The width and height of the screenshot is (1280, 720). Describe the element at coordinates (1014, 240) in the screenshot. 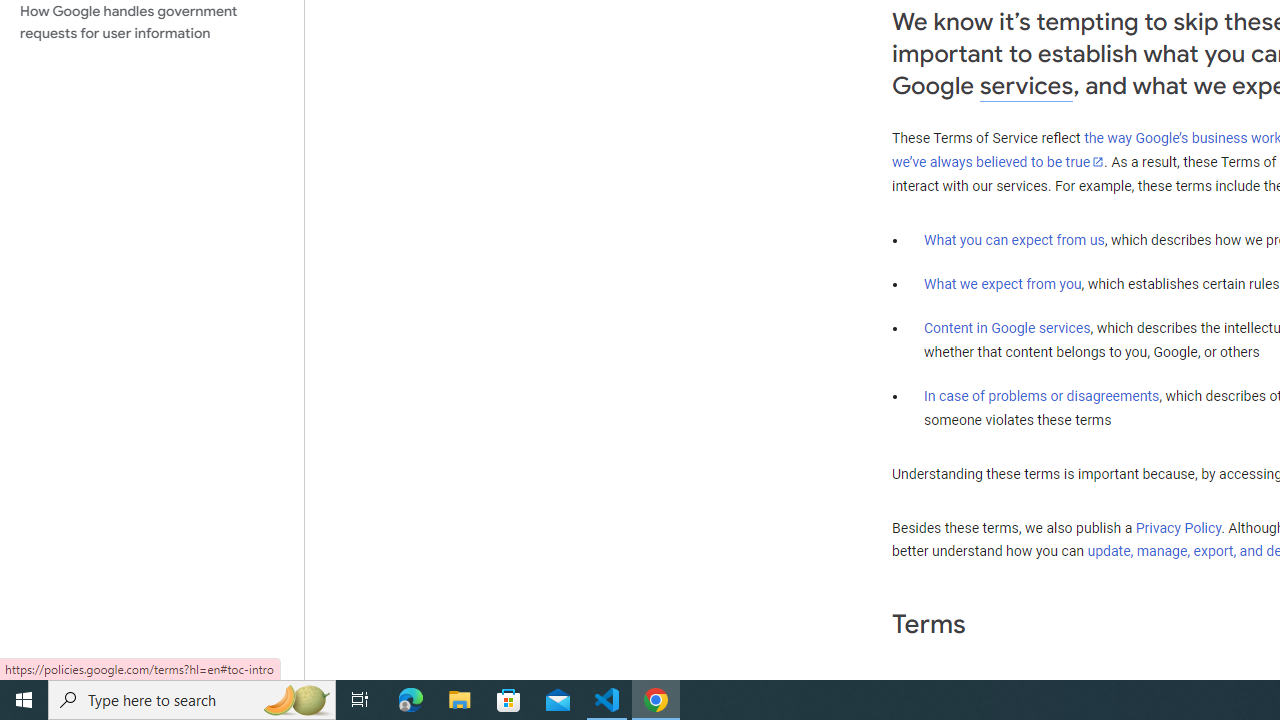

I see `What you can expect from us` at that location.